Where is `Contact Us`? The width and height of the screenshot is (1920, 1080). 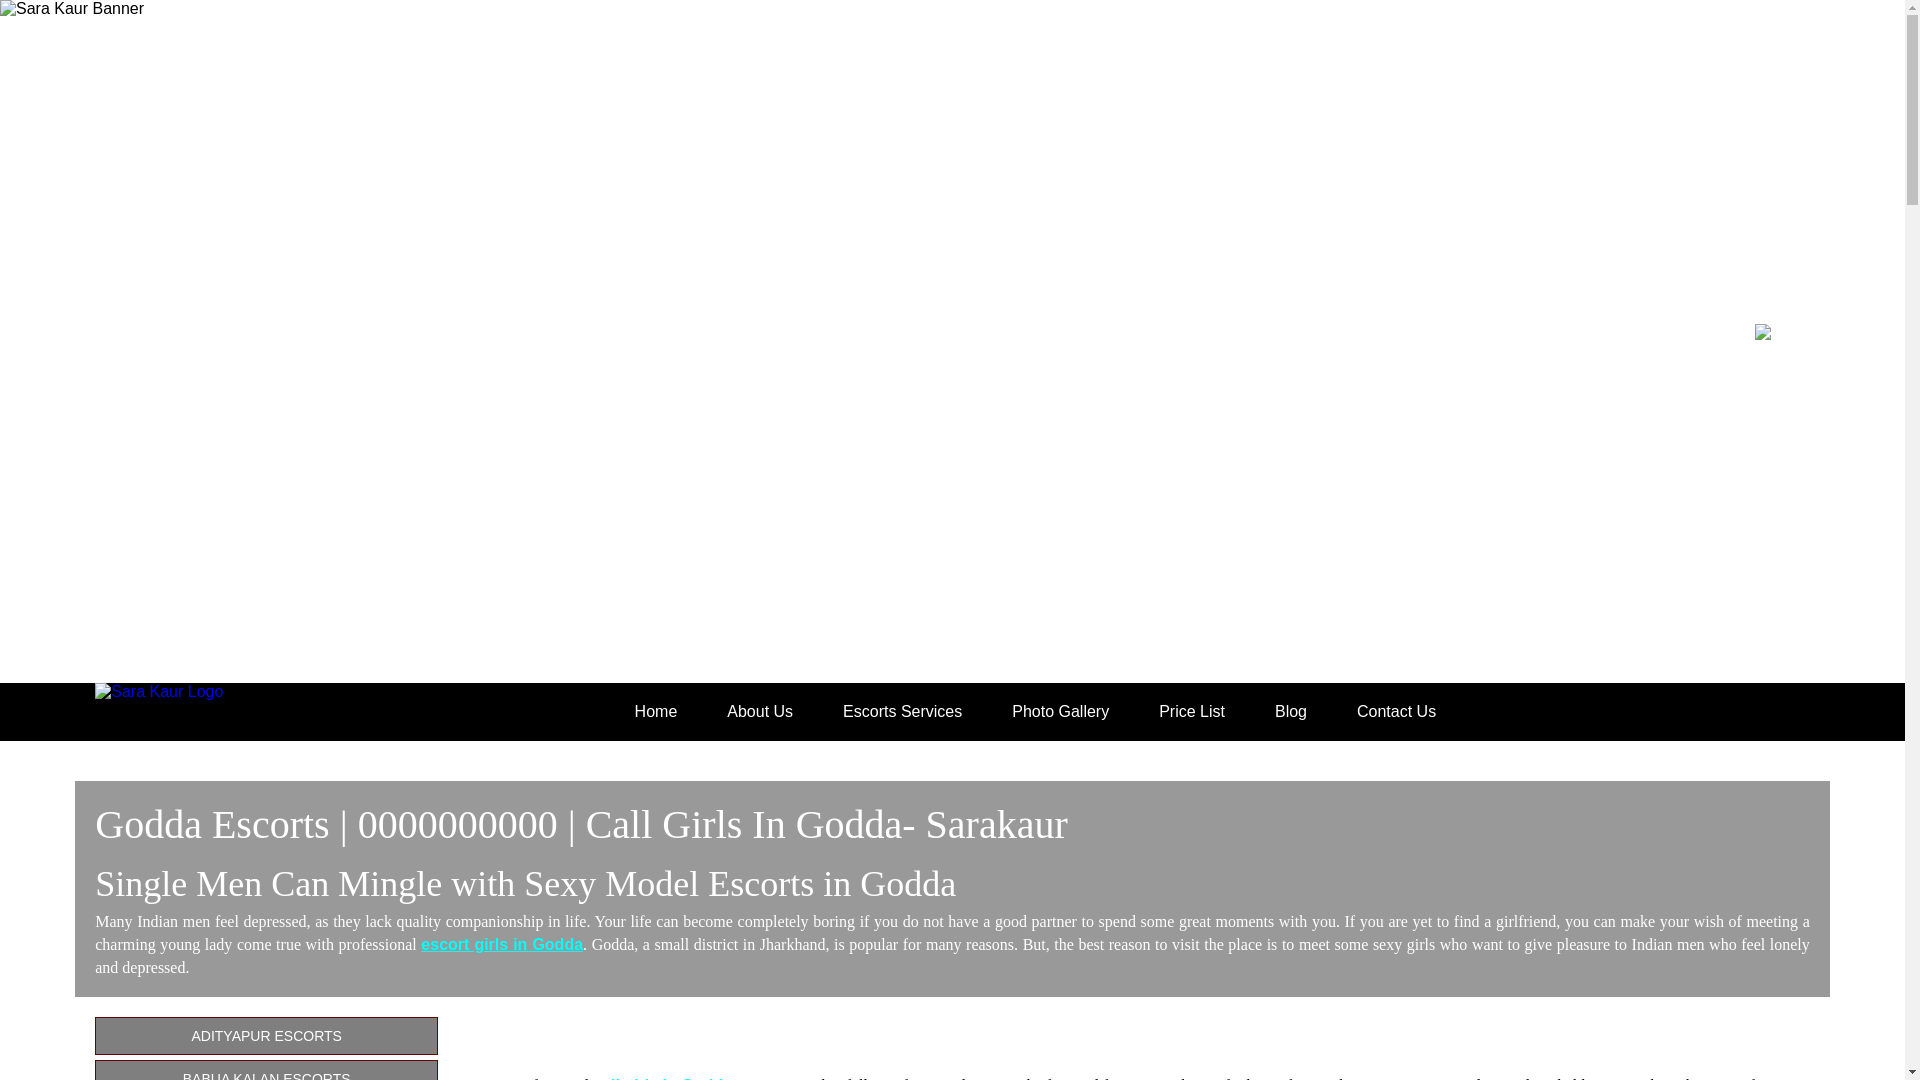
Contact Us is located at coordinates (1396, 712).